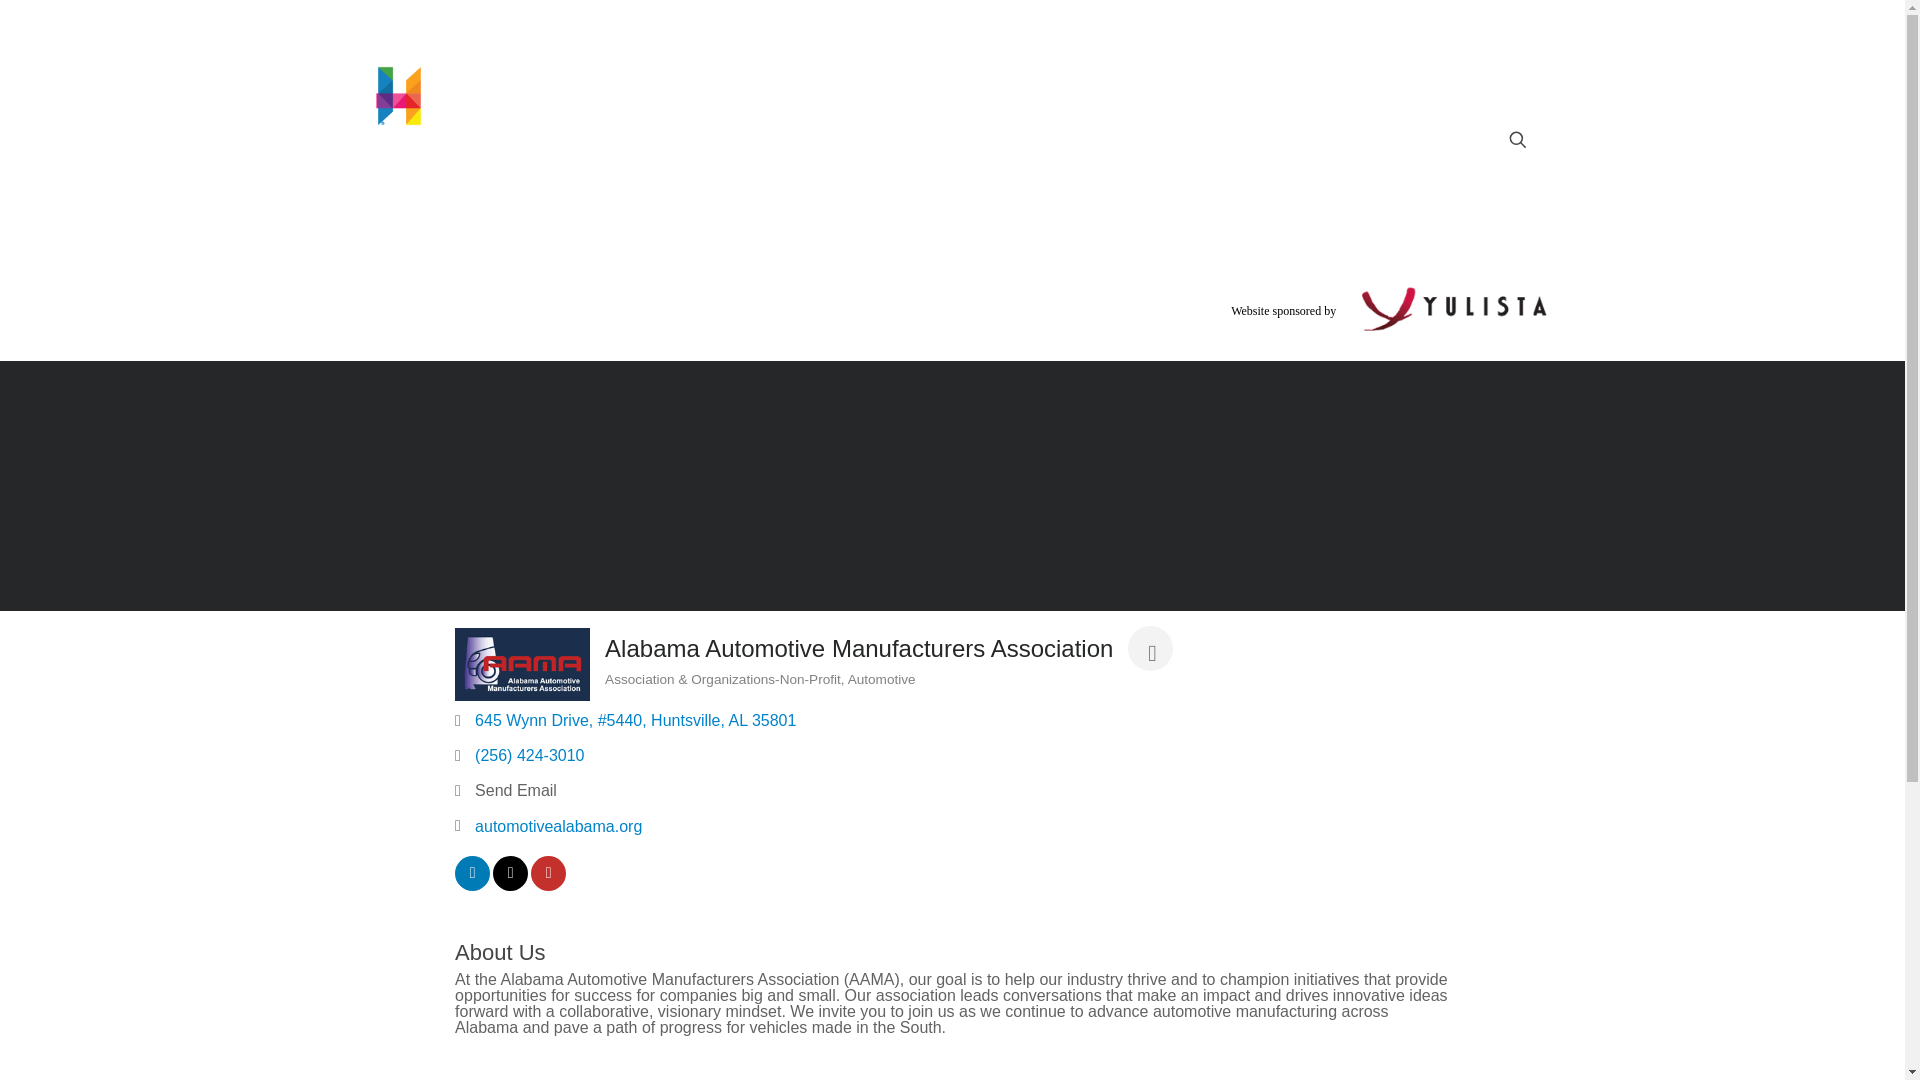  Describe the element at coordinates (510, 885) in the screenshot. I see `View on Twitter` at that location.